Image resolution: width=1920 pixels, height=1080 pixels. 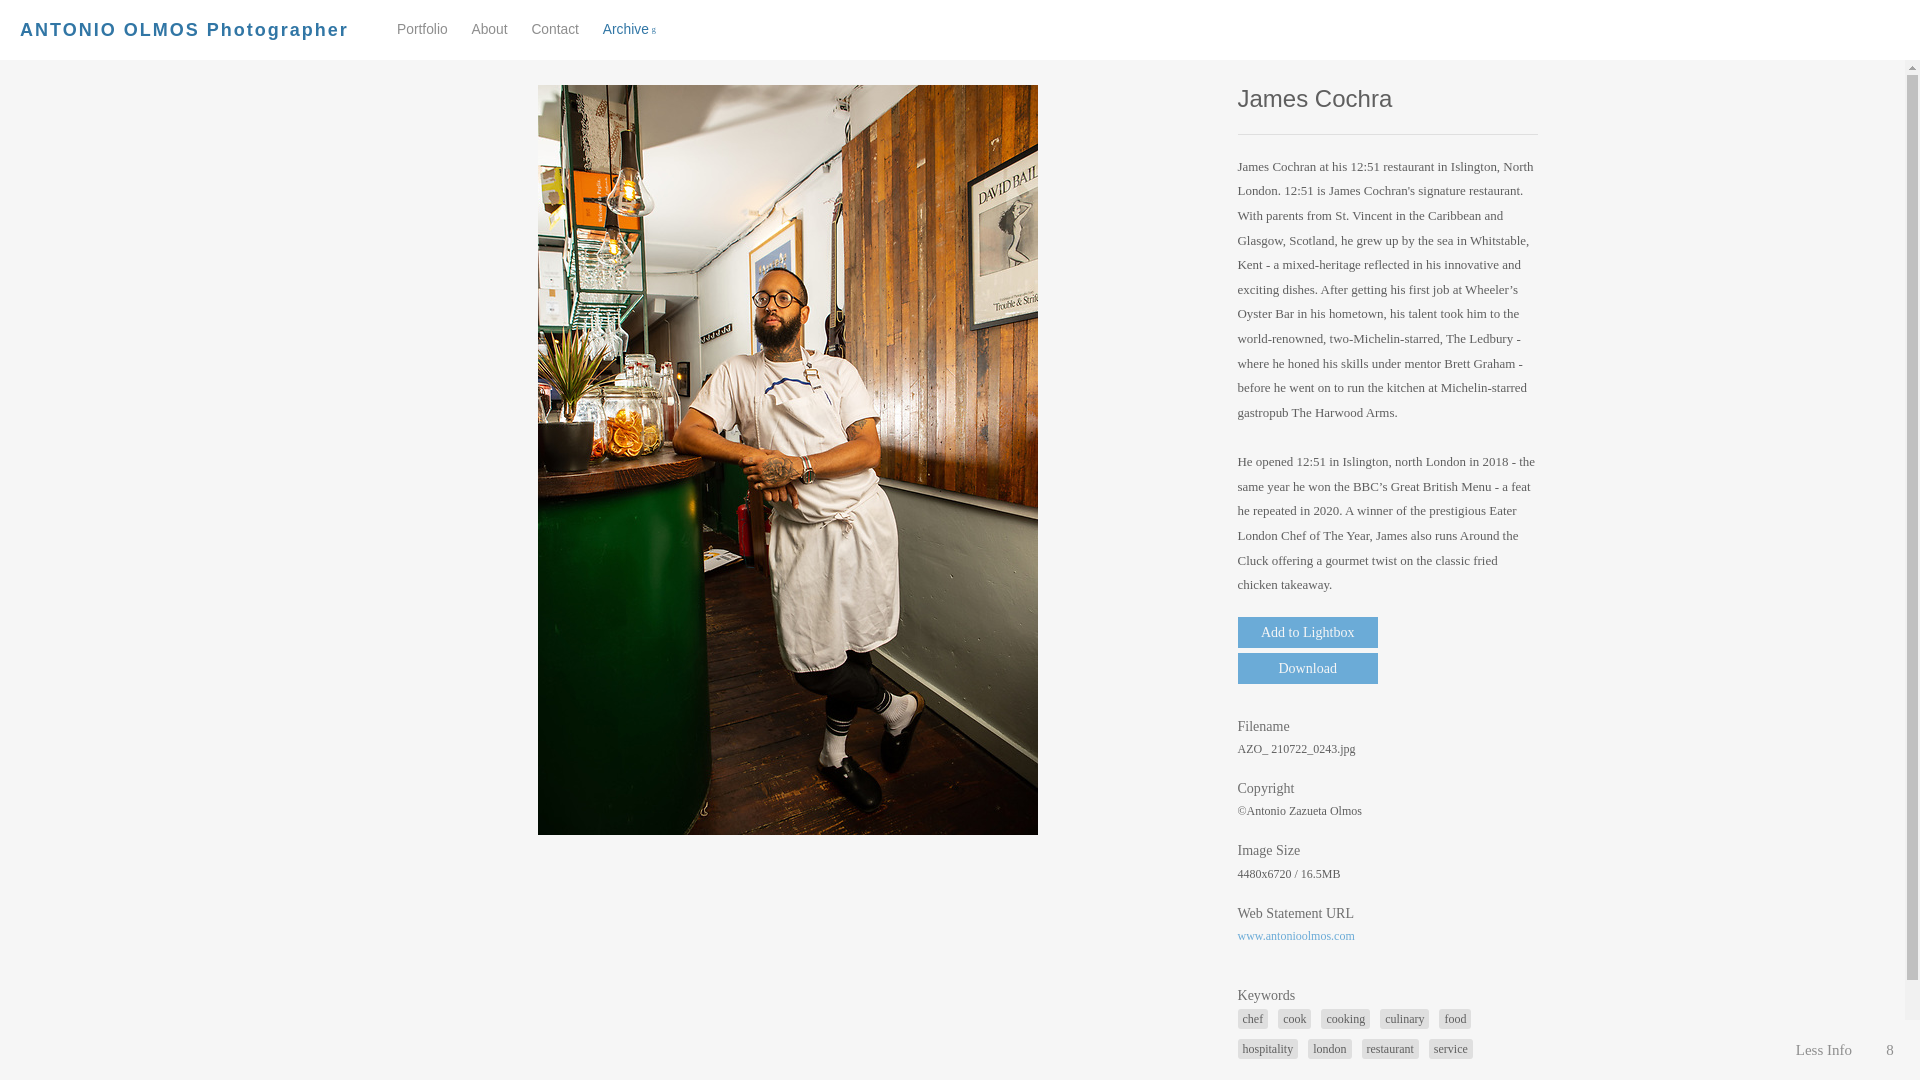 I want to click on www.antonioolmos.com, so click(x=1296, y=935).